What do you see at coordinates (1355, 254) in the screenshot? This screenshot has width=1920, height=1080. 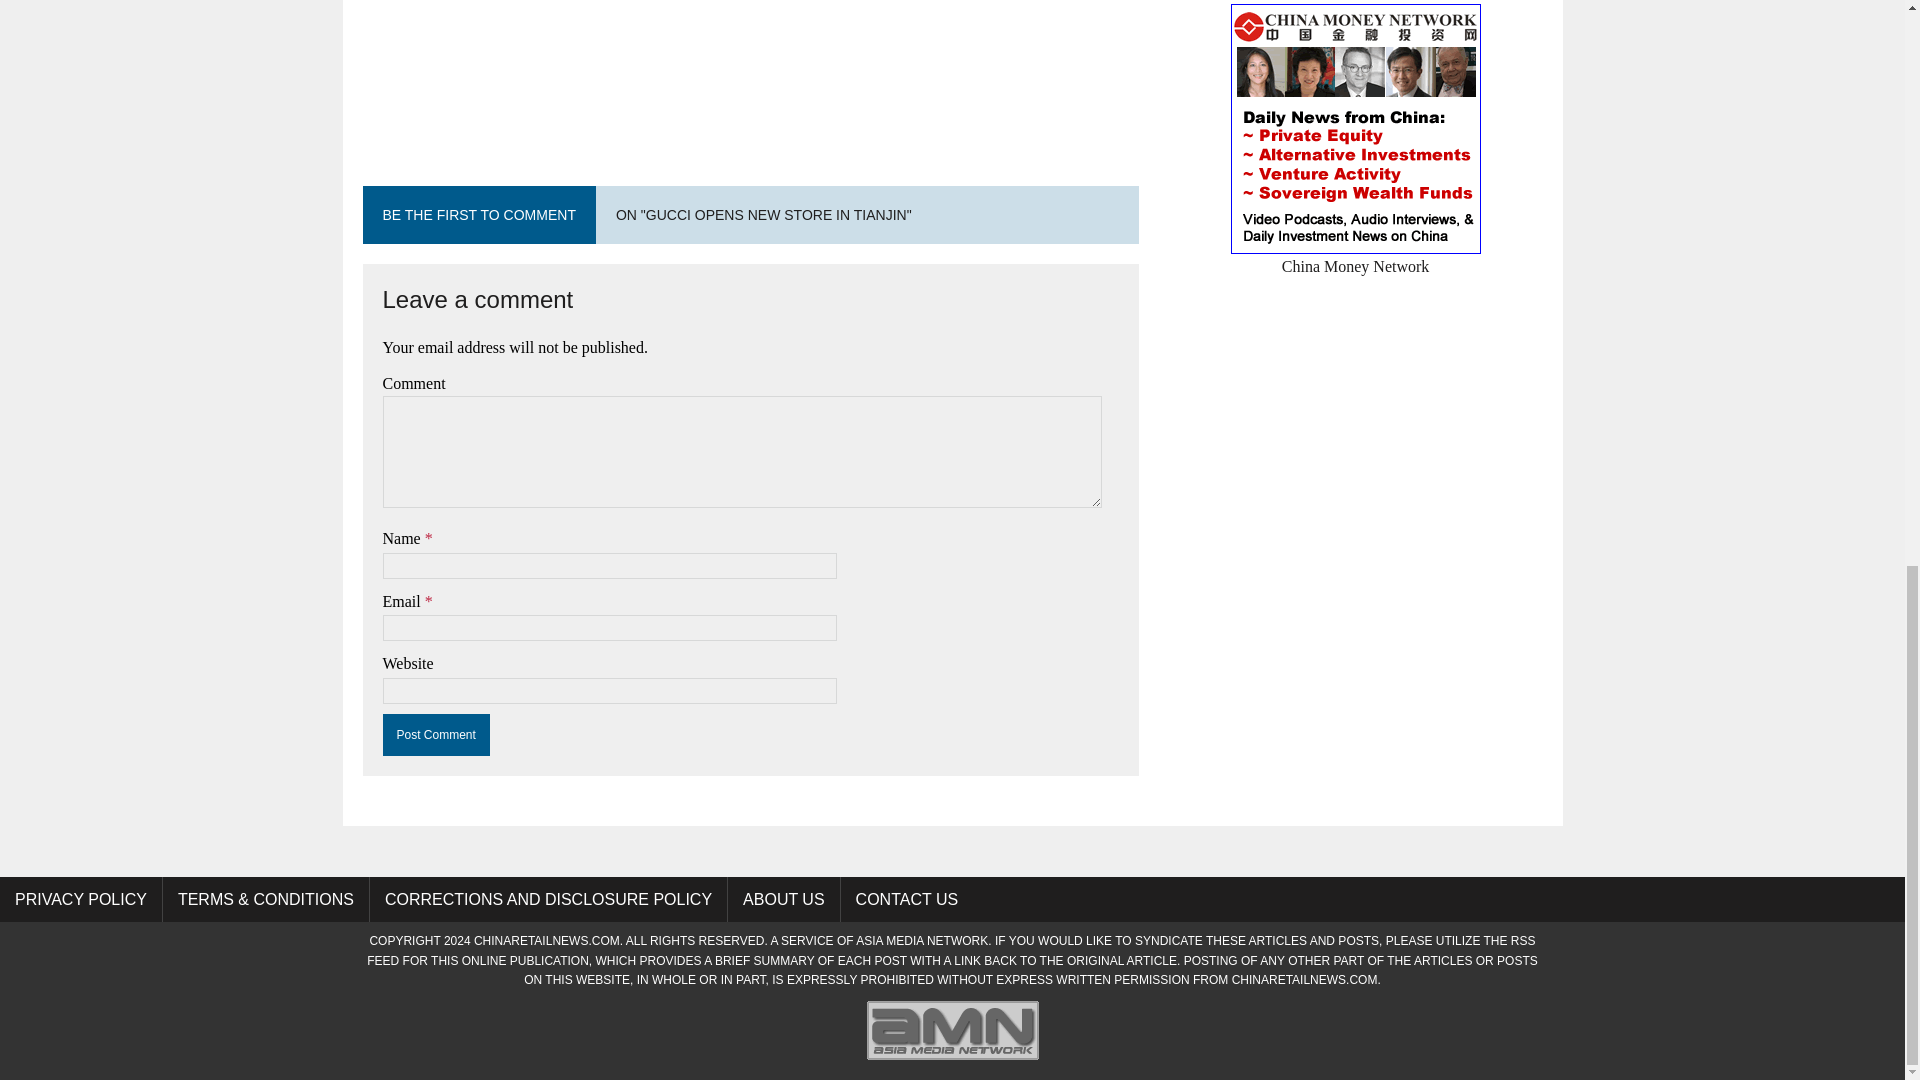 I see `China Money Network` at bounding box center [1355, 254].